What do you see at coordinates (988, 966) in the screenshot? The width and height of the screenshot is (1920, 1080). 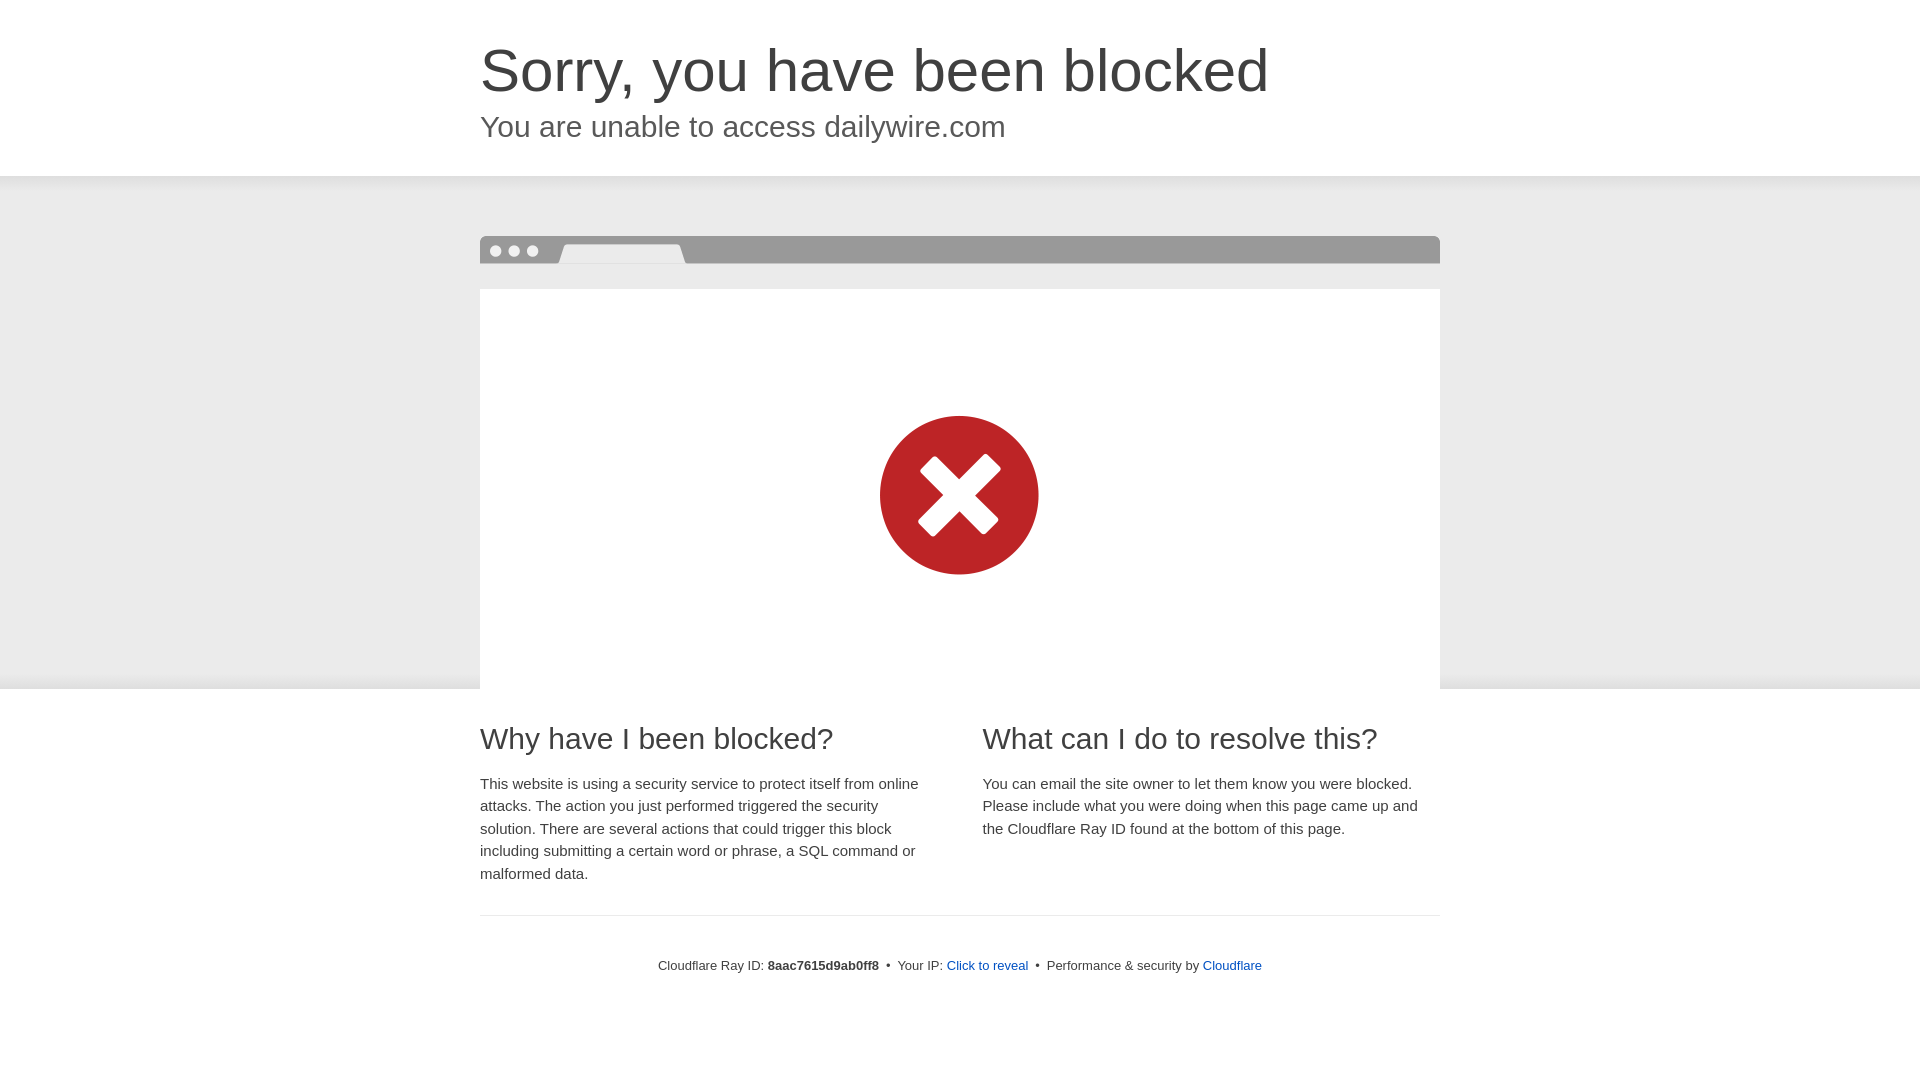 I see `Click to reveal` at bounding box center [988, 966].